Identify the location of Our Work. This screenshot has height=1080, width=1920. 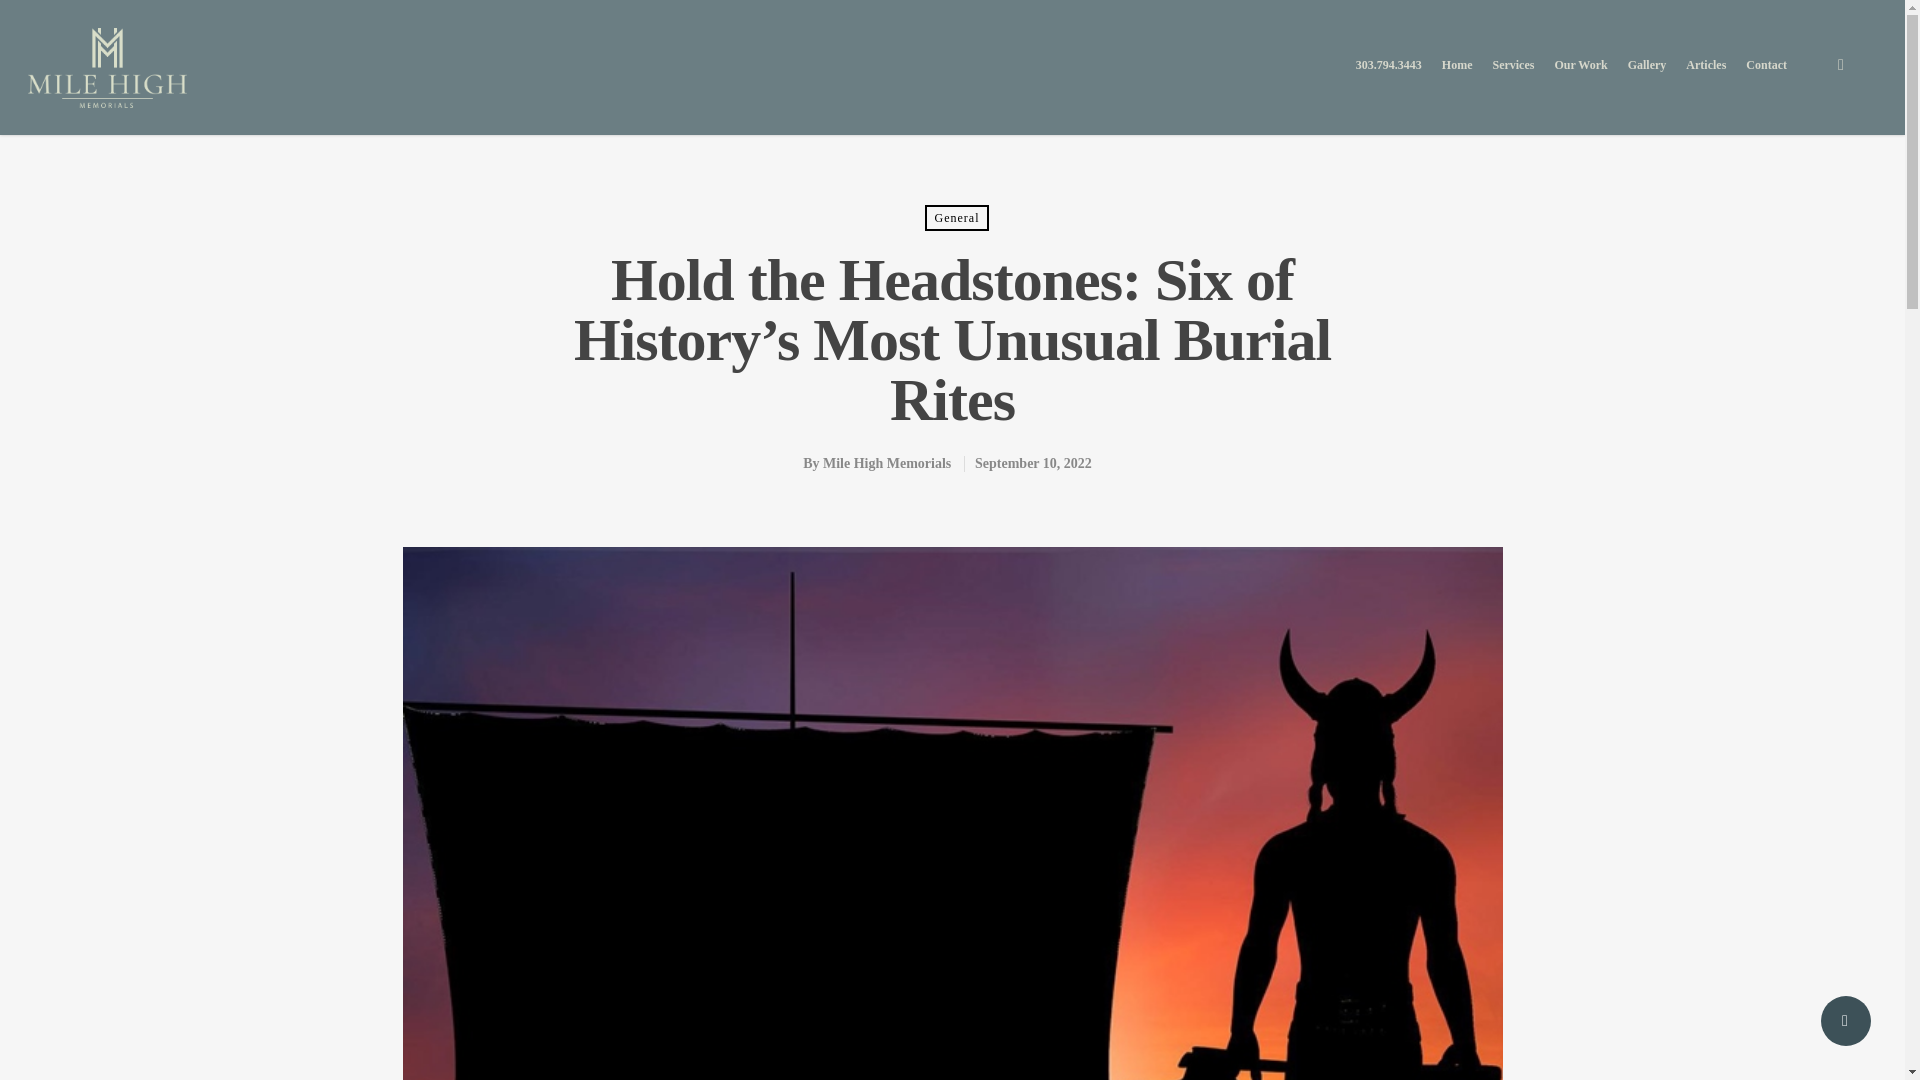
(1580, 78).